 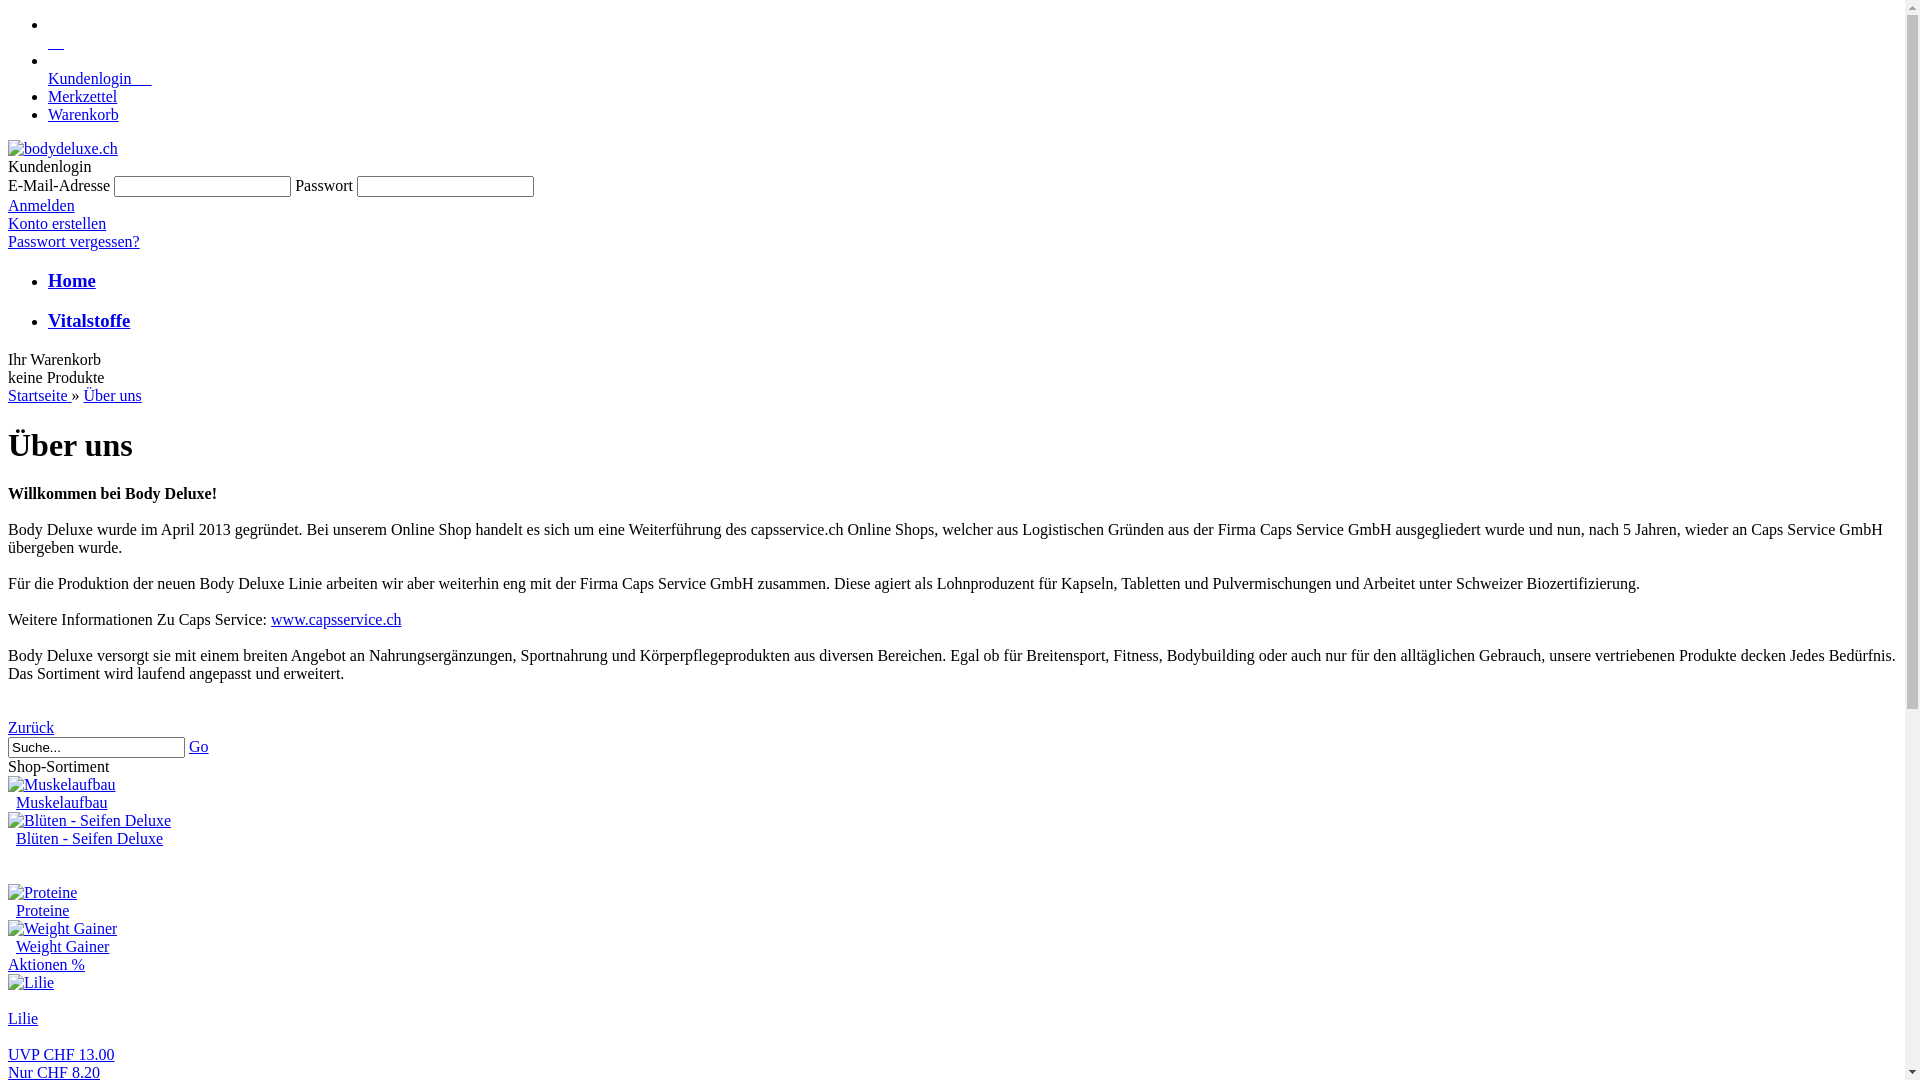 What do you see at coordinates (84, 114) in the screenshot?
I see `Warenkorb` at bounding box center [84, 114].